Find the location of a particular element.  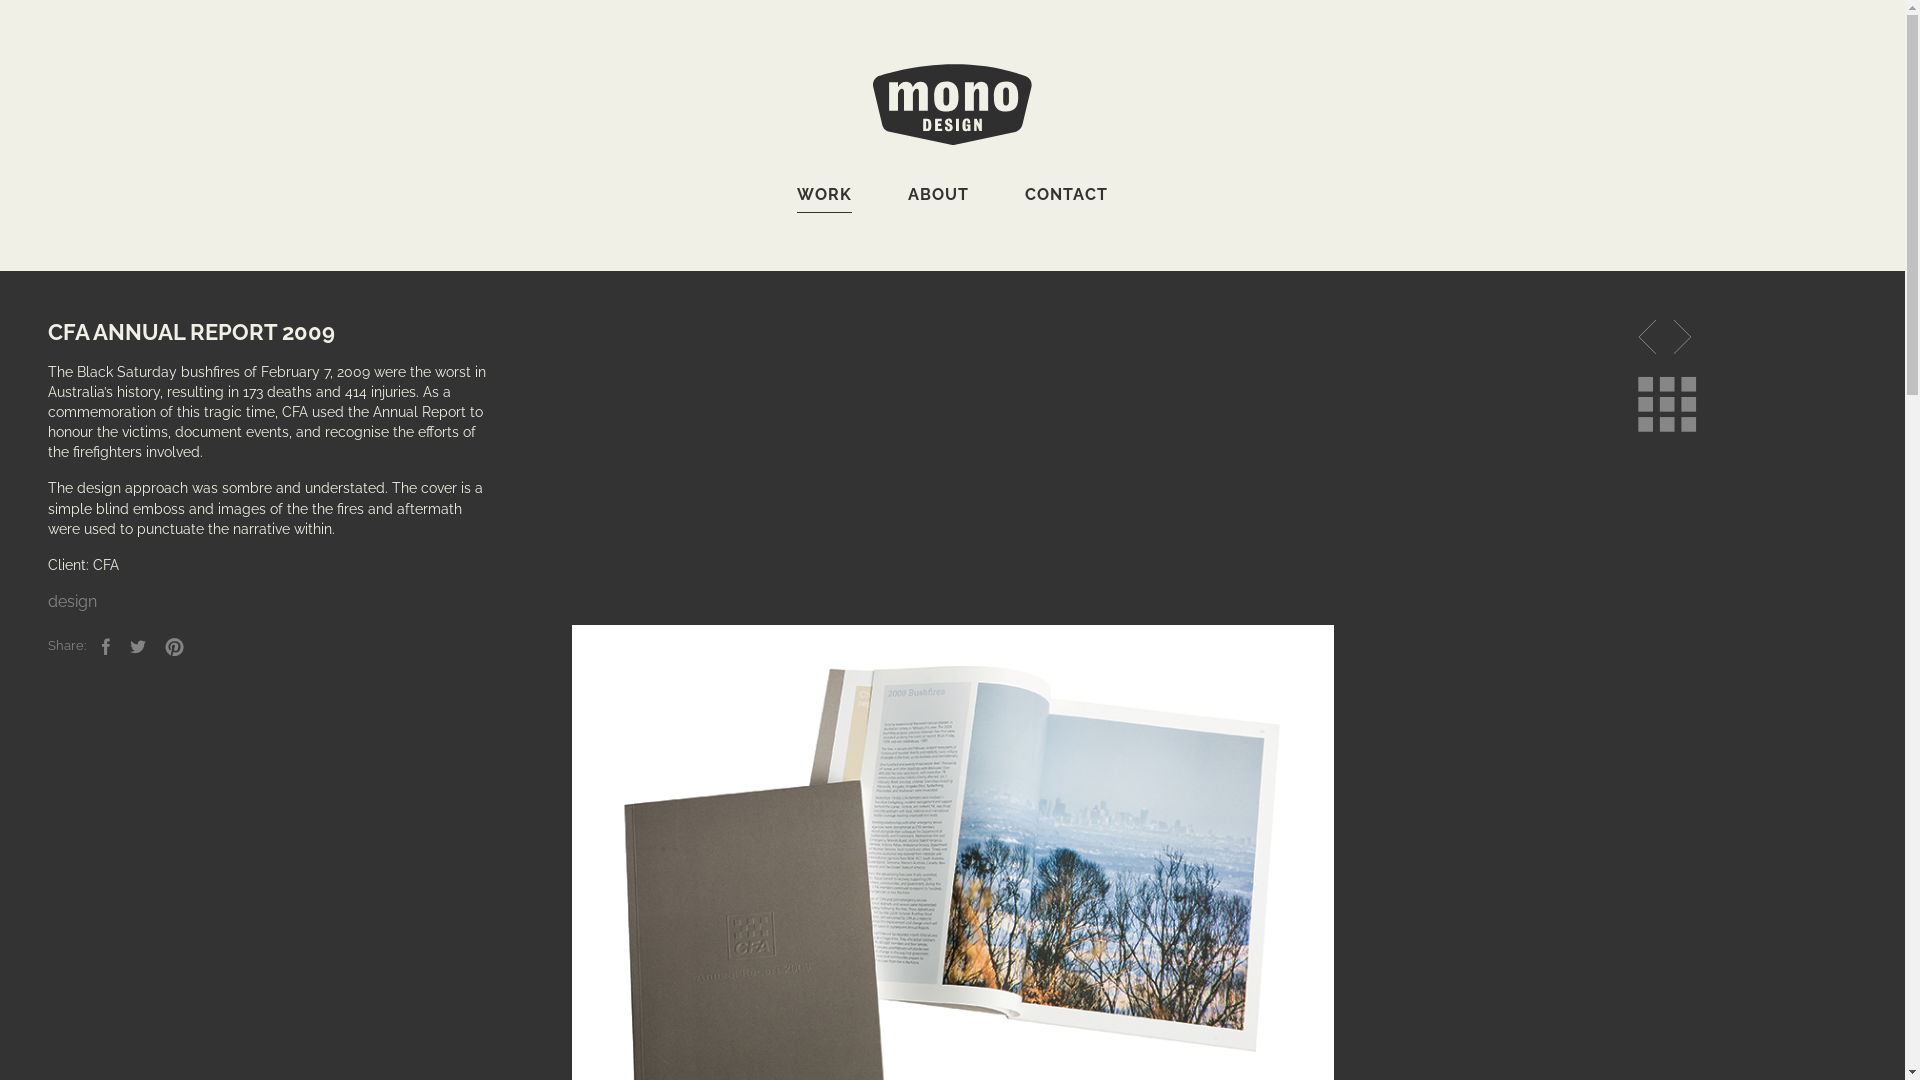

CONTACT is located at coordinates (1066, 194).